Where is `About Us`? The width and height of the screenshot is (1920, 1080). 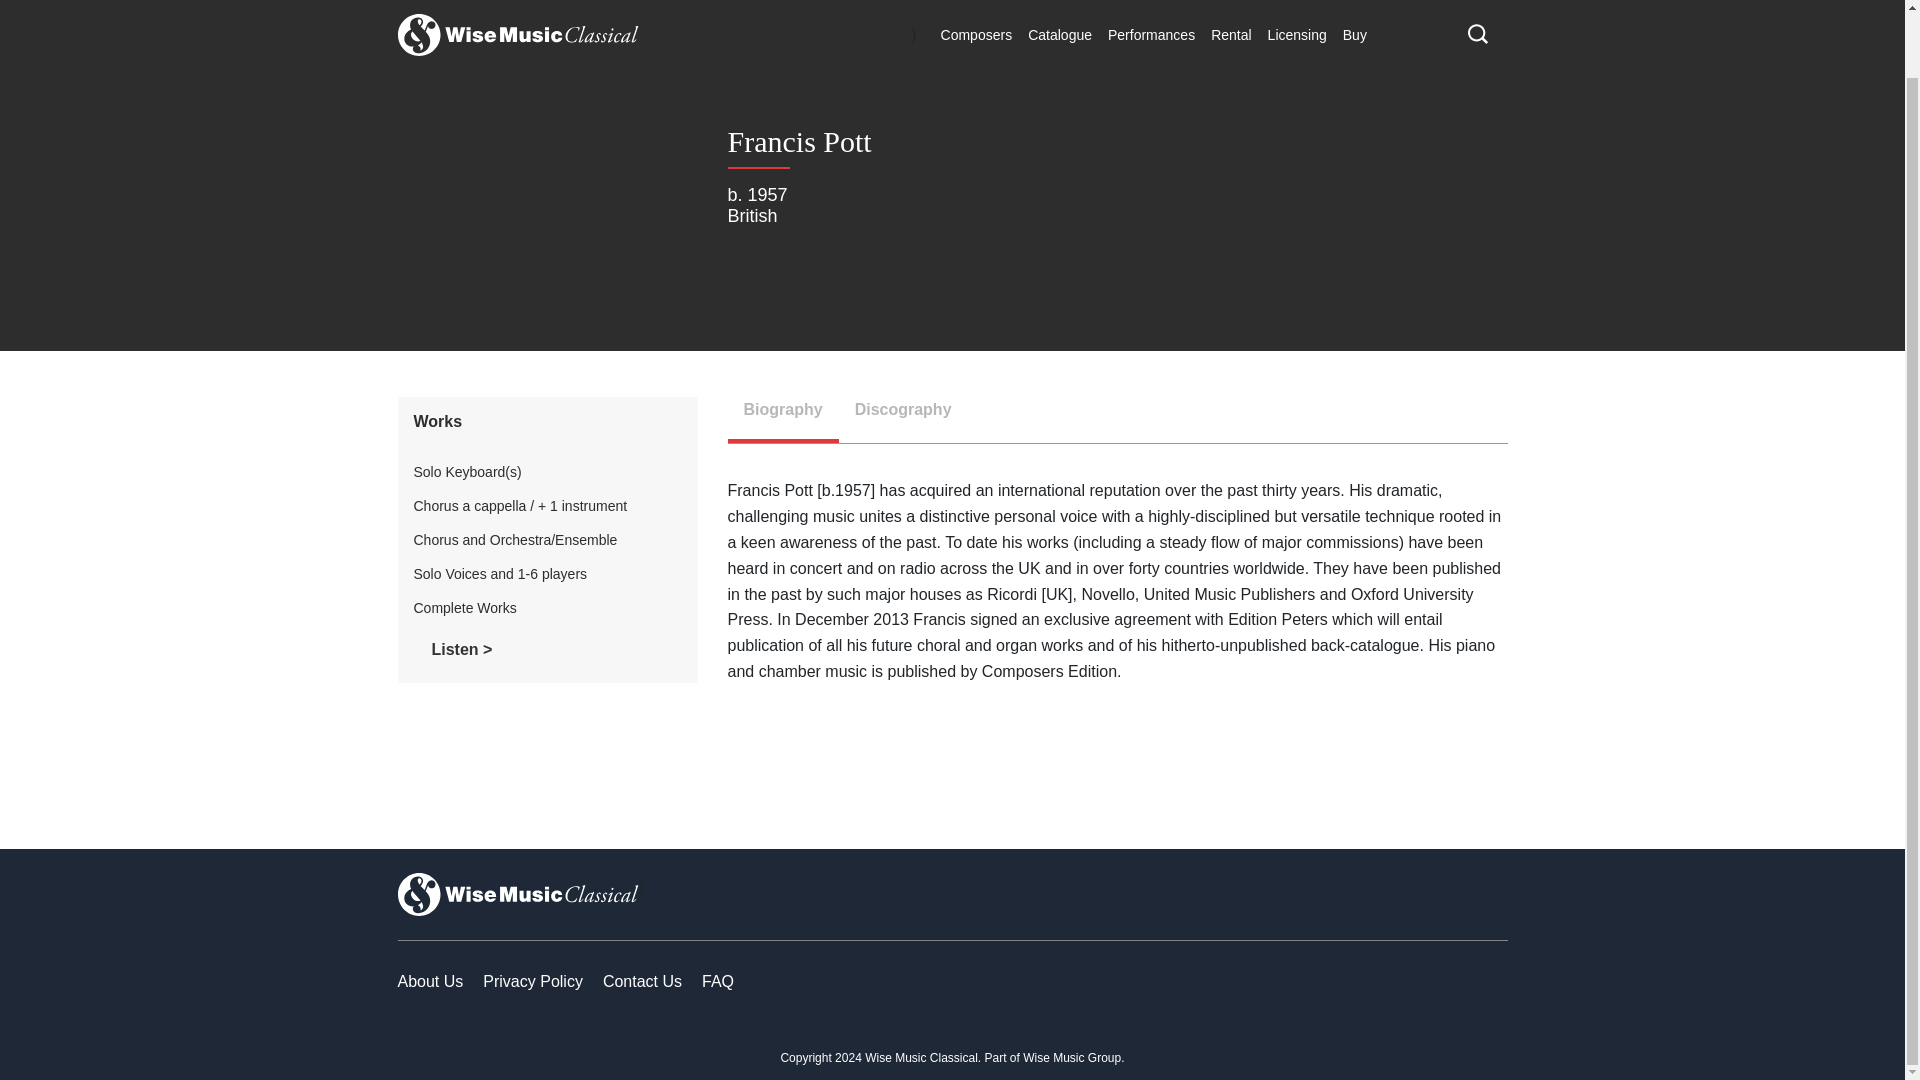
About Us is located at coordinates (430, 982).